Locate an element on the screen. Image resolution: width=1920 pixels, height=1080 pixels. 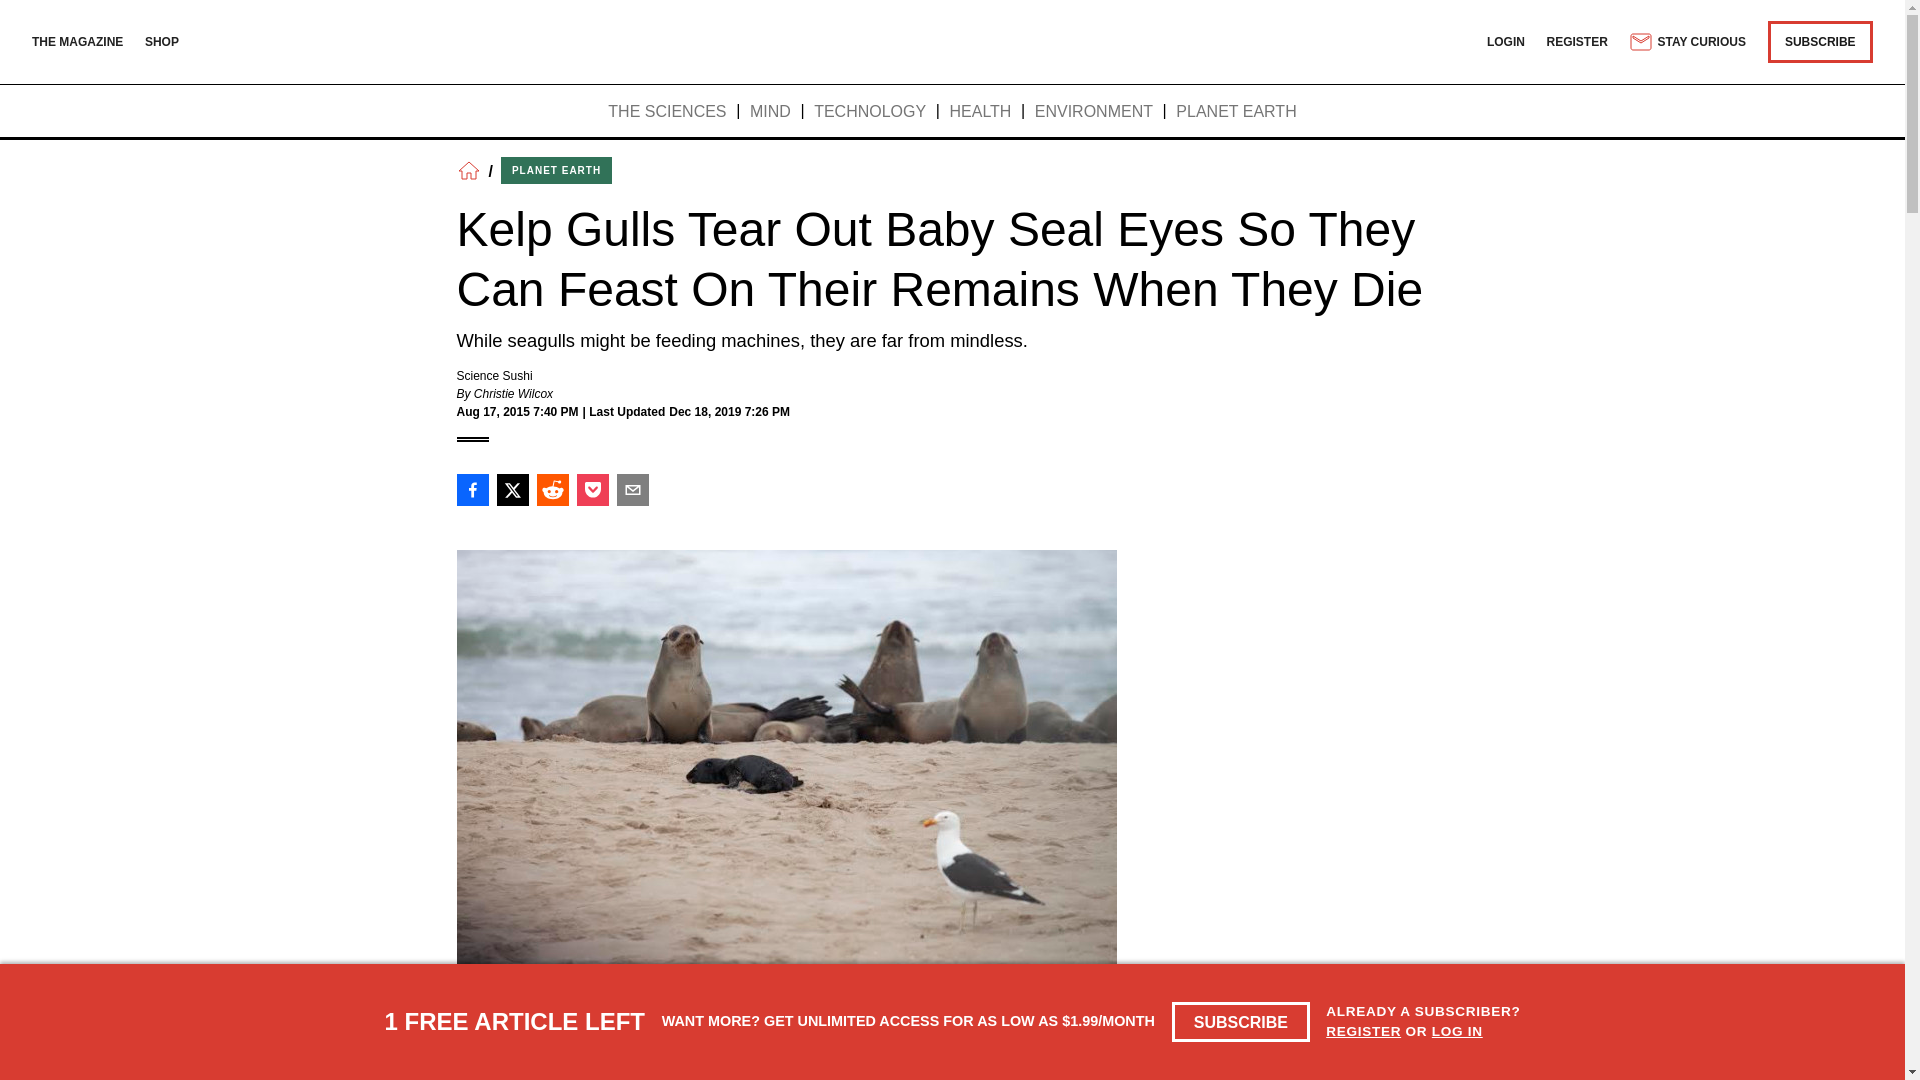
SUBSCRIBE is located at coordinates (1820, 41).